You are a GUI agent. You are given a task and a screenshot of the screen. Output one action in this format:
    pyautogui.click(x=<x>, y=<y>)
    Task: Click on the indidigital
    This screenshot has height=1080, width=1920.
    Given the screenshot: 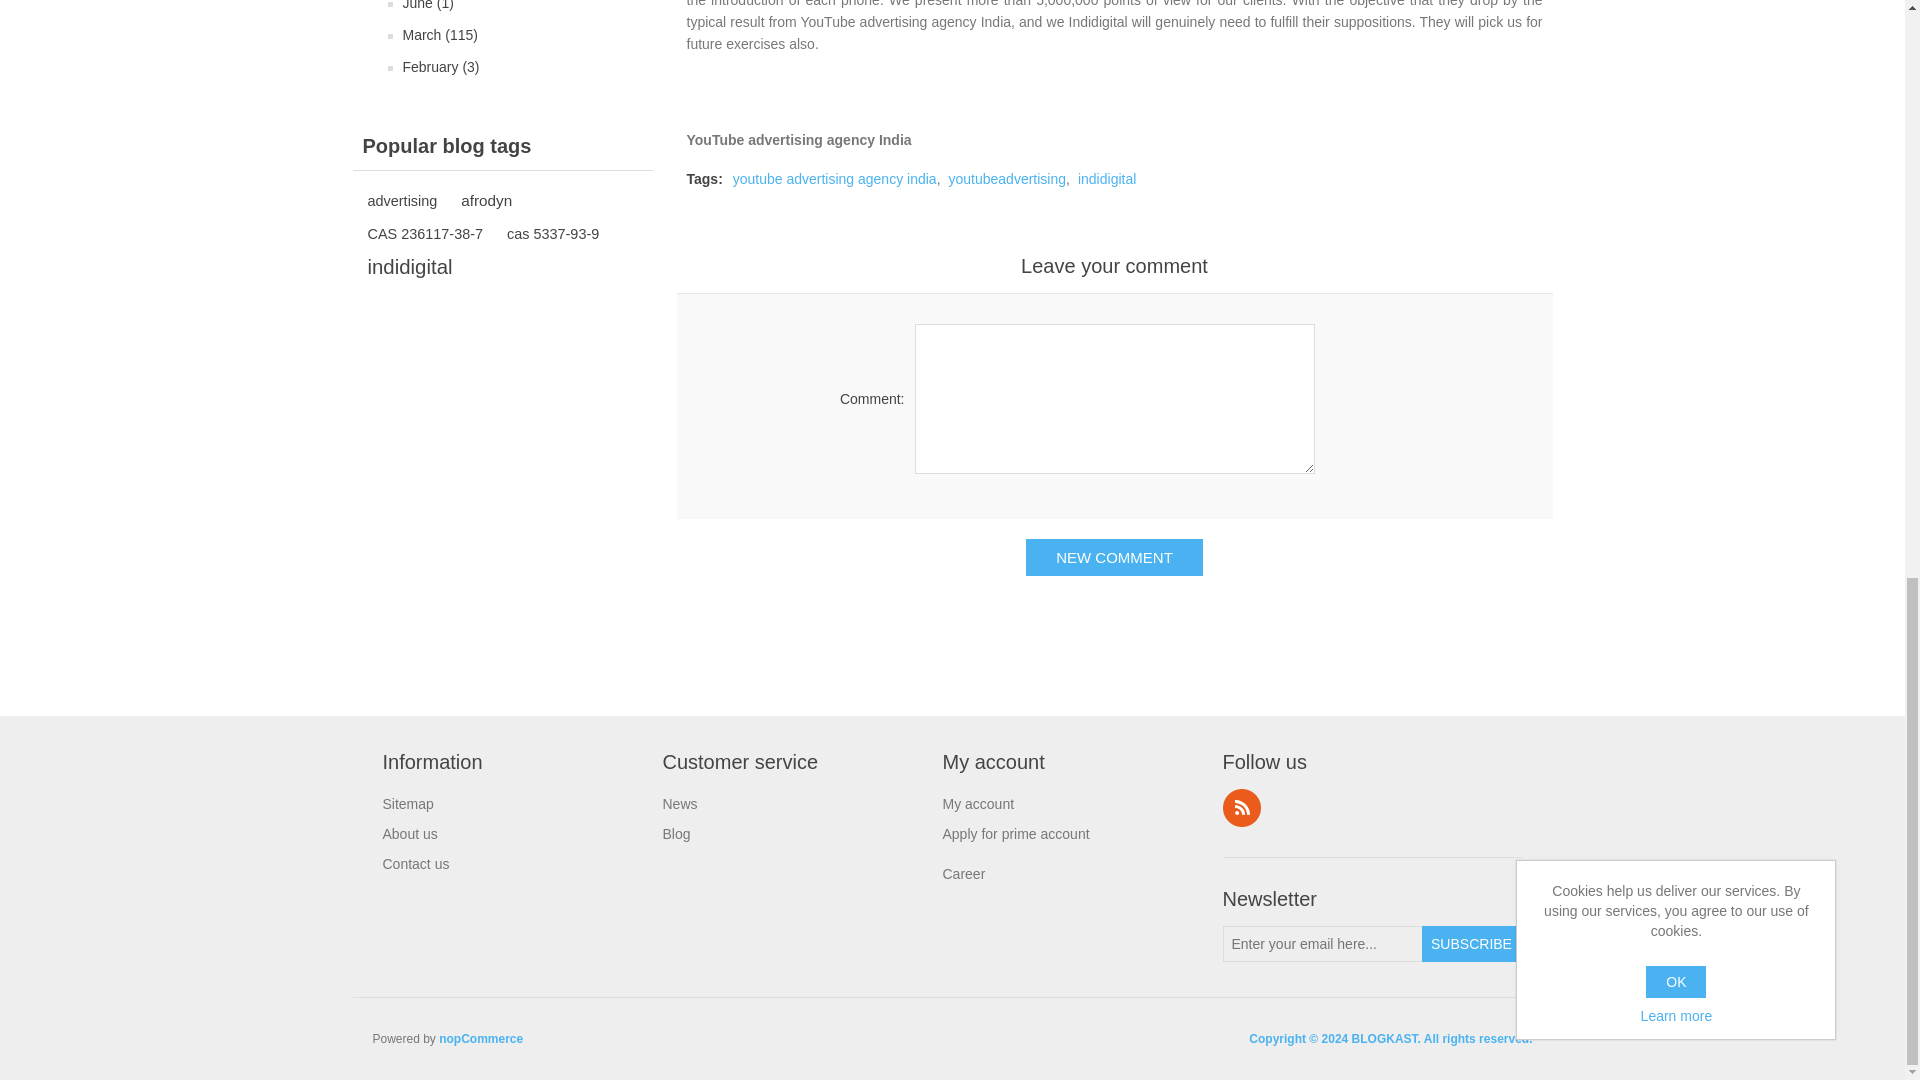 What is the action you would take?
    pyautogui.click(x=410, y=266)
    